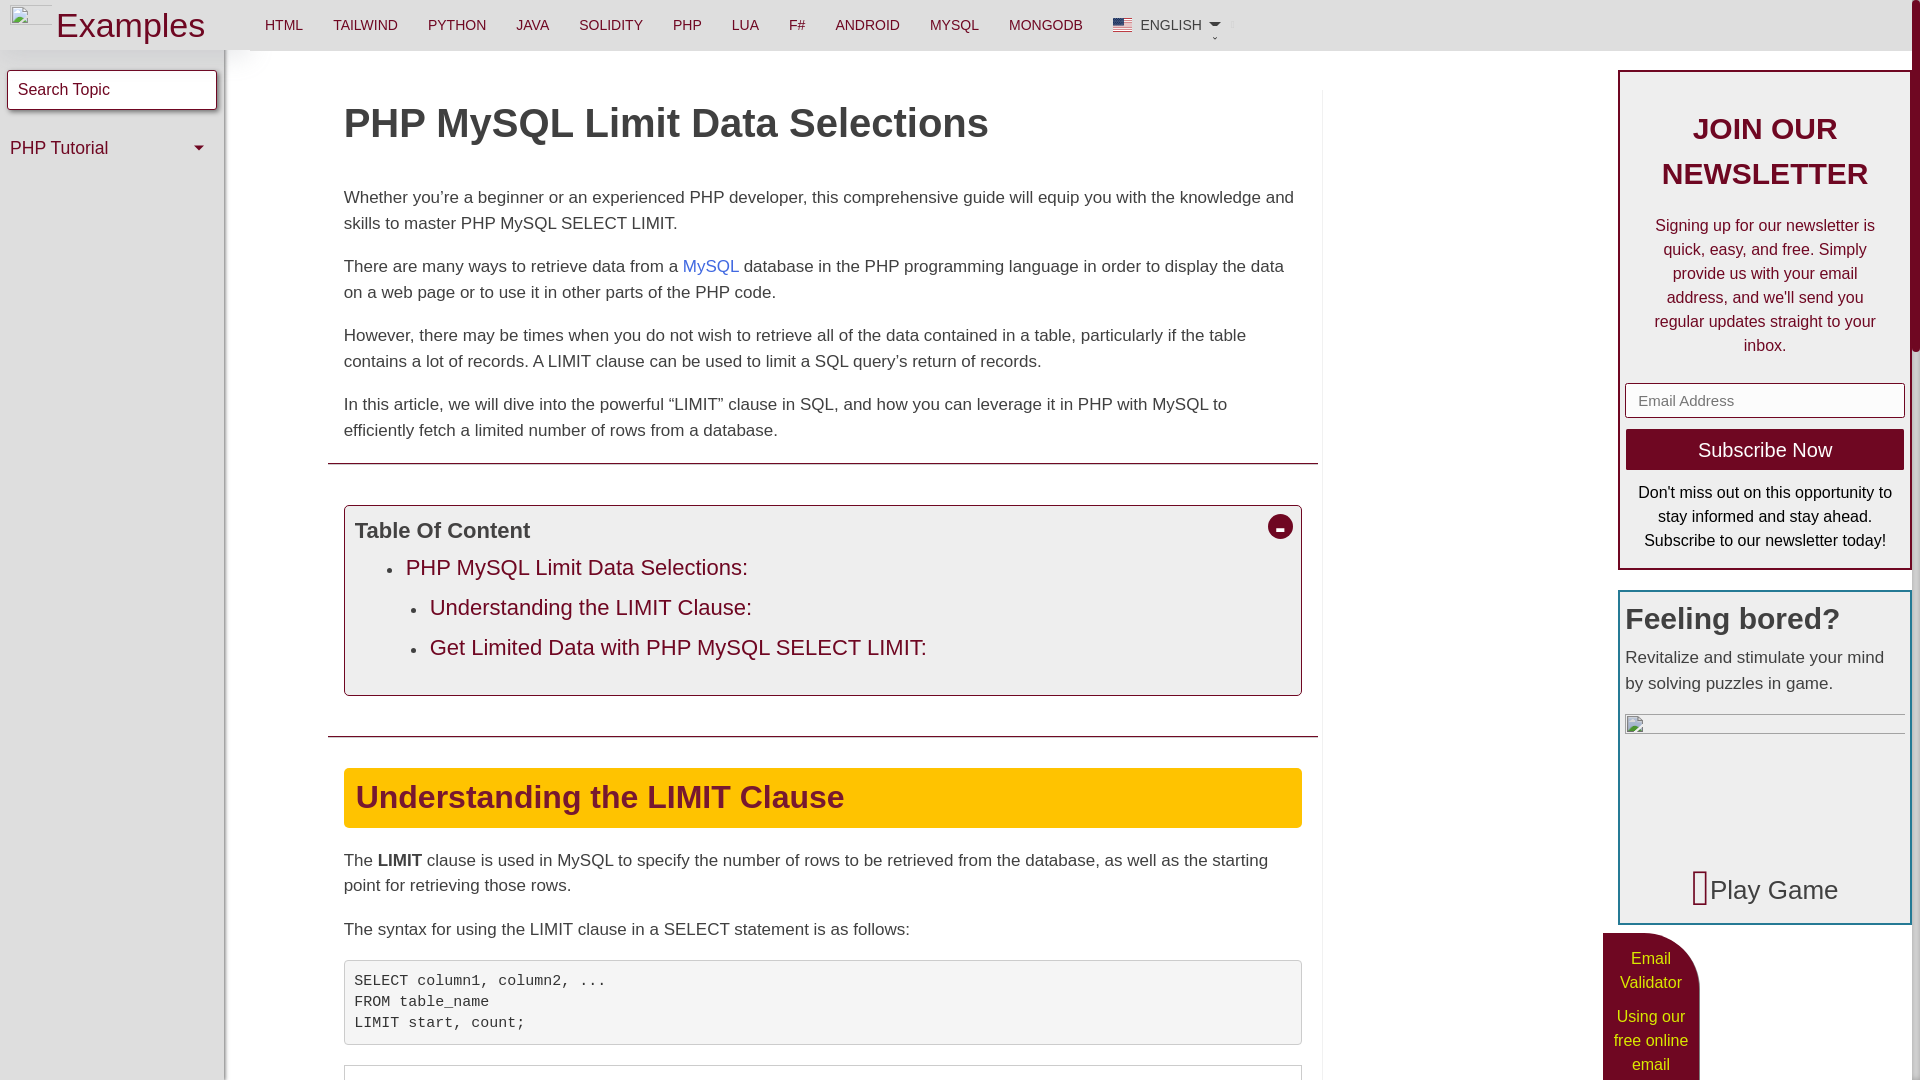 This screenshot has width=1920, height=1080. Describe the element at coordinates (112, 148) in the screenshot. I see `PHP Tutorial` at that location.